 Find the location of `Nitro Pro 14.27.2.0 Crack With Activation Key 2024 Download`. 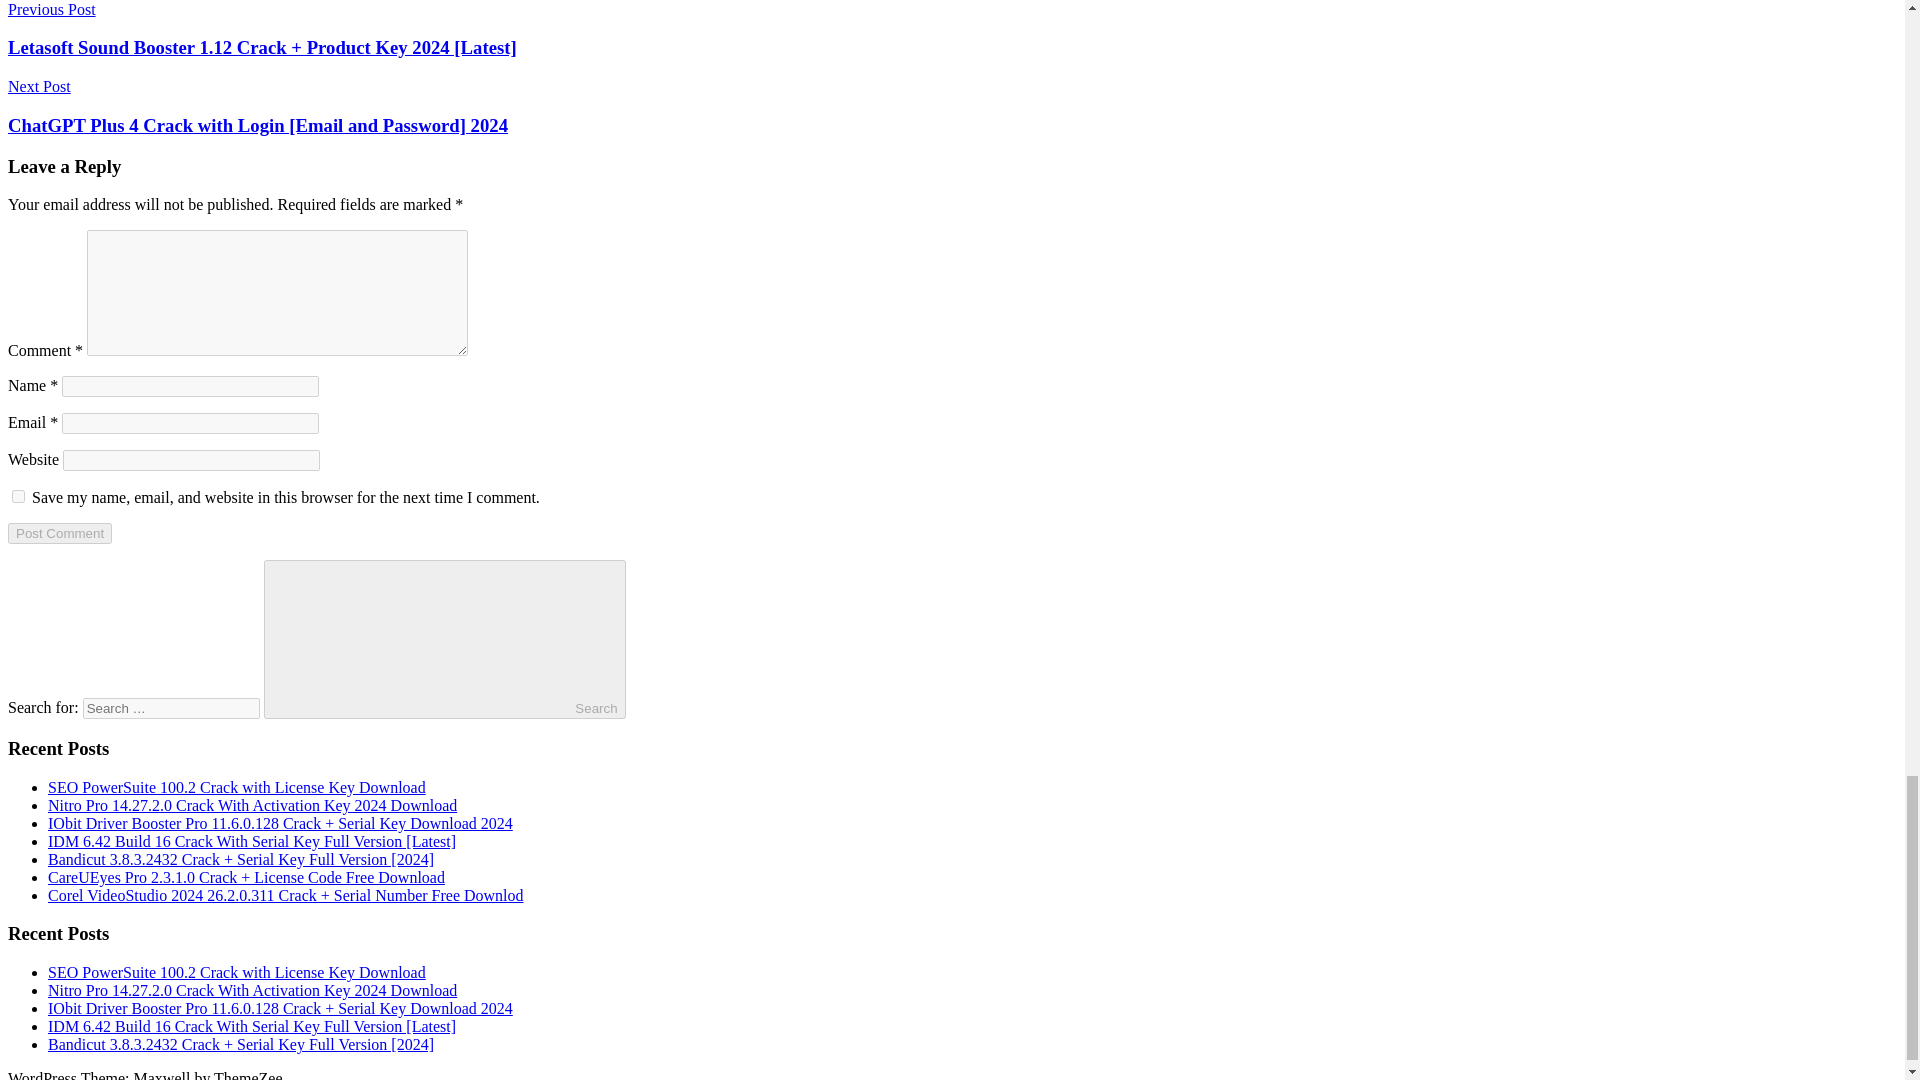

Nitro Pro 14.27.2.0 Crack With Activation Key 2024 Download is located at coordinates (252, 990).